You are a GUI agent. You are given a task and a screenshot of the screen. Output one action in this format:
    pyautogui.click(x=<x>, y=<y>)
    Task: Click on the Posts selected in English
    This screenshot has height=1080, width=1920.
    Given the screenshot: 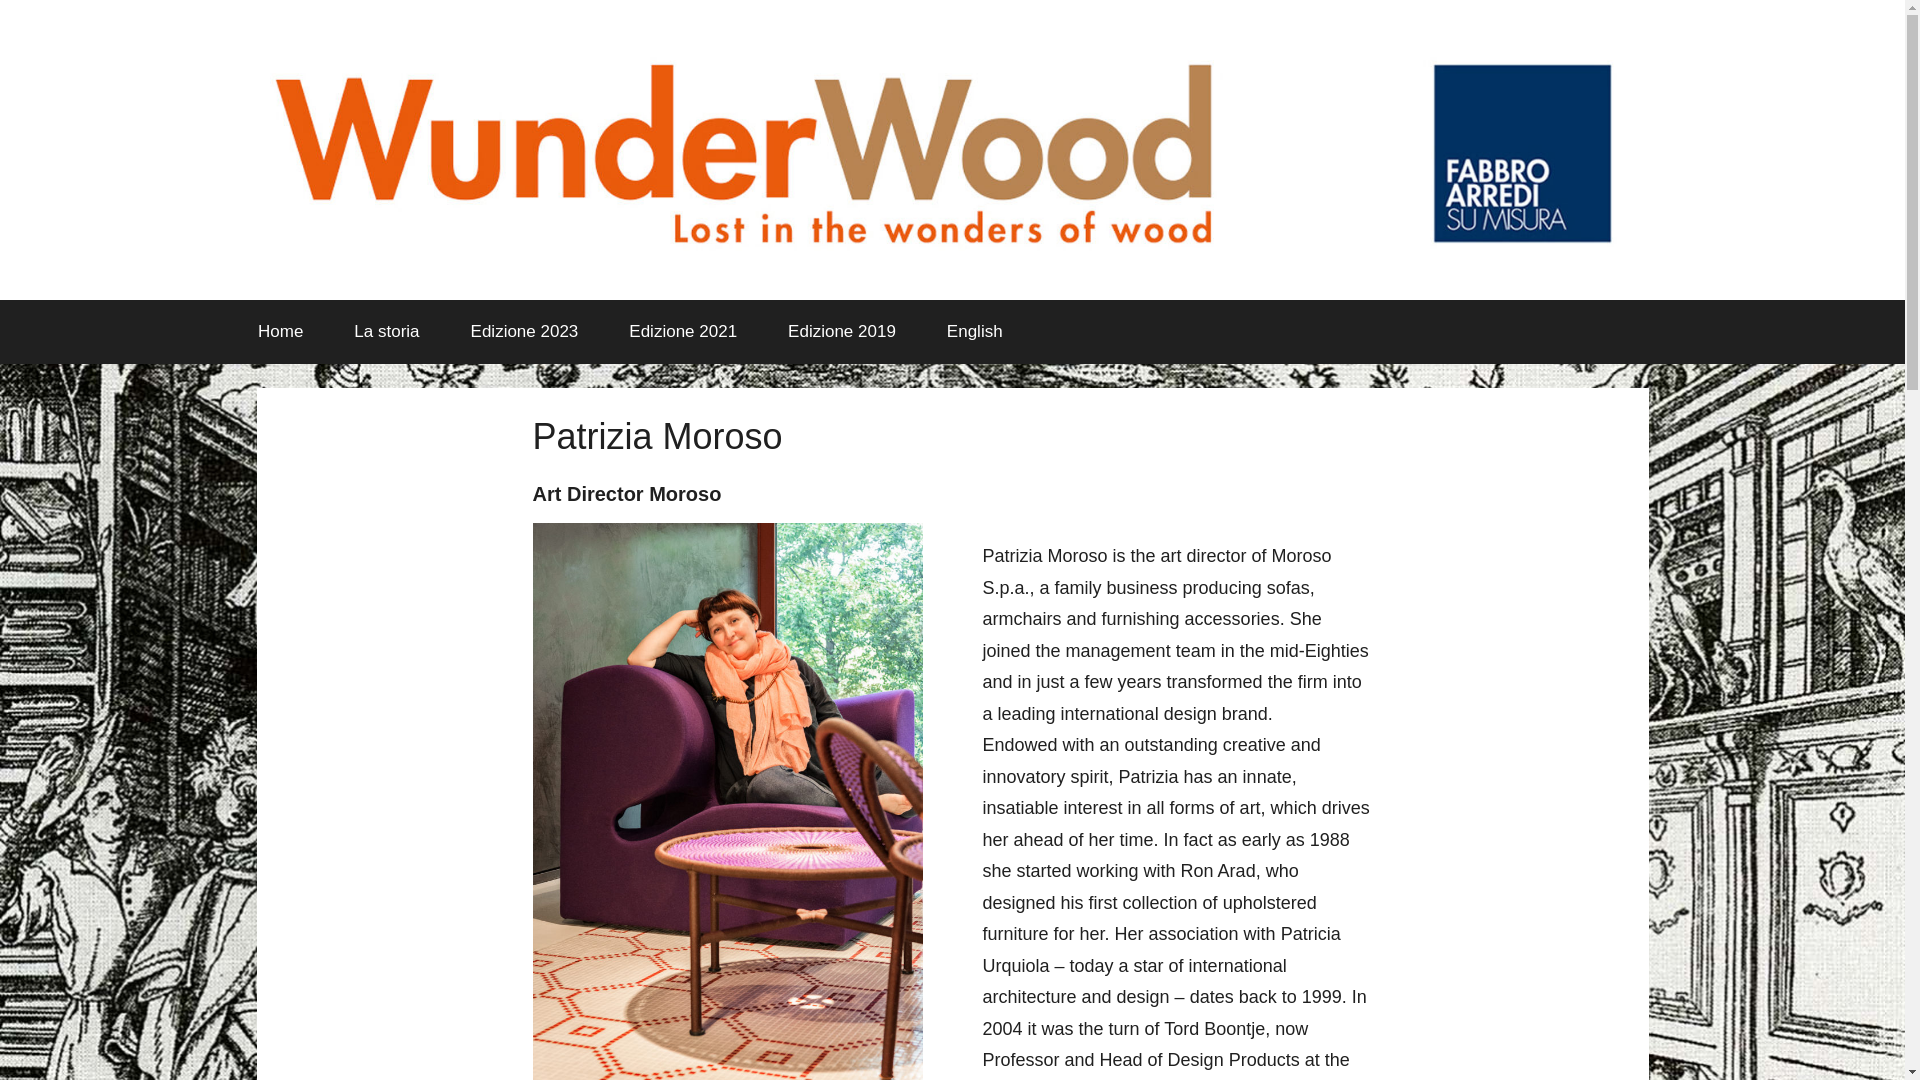 What is the action you would take?
    pyautogui.click(x=974, y=332)
    